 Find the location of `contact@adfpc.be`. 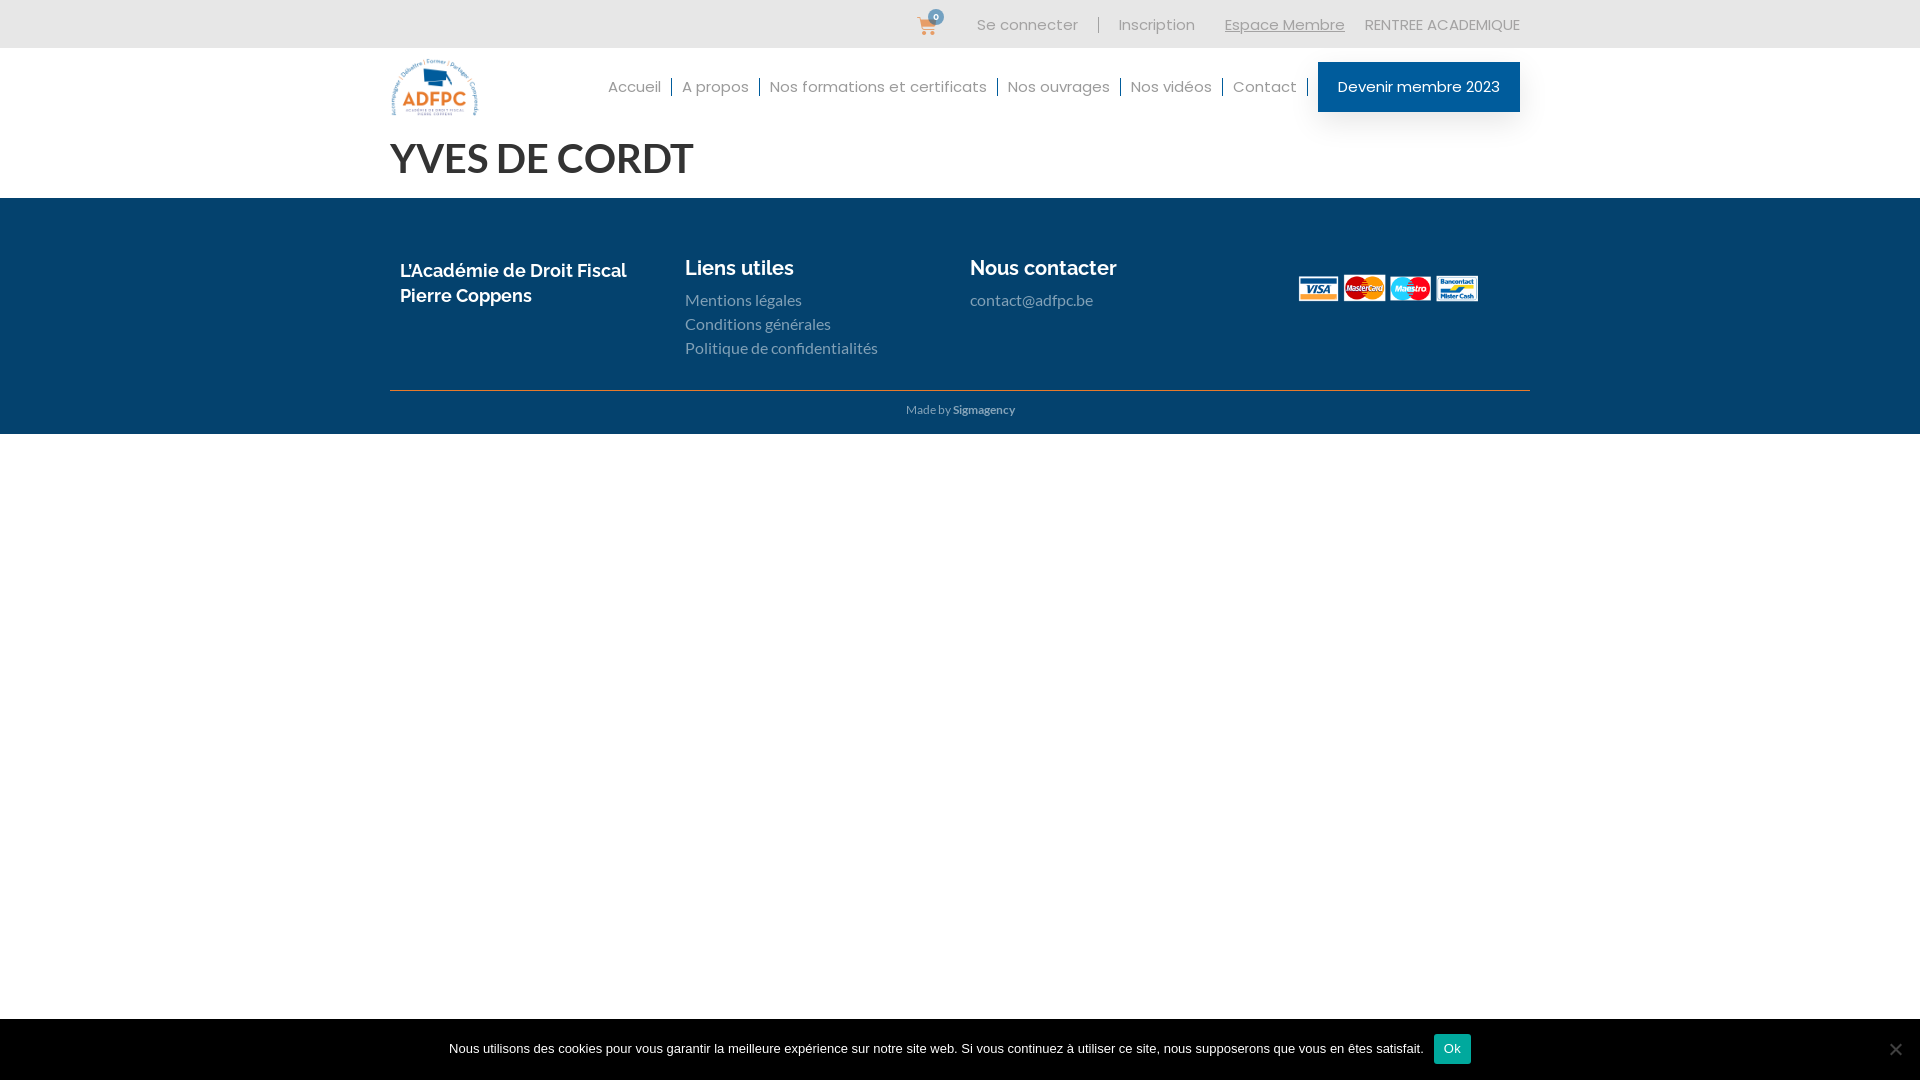

contact@adfpc.be is located at coordinates (1032, 300).